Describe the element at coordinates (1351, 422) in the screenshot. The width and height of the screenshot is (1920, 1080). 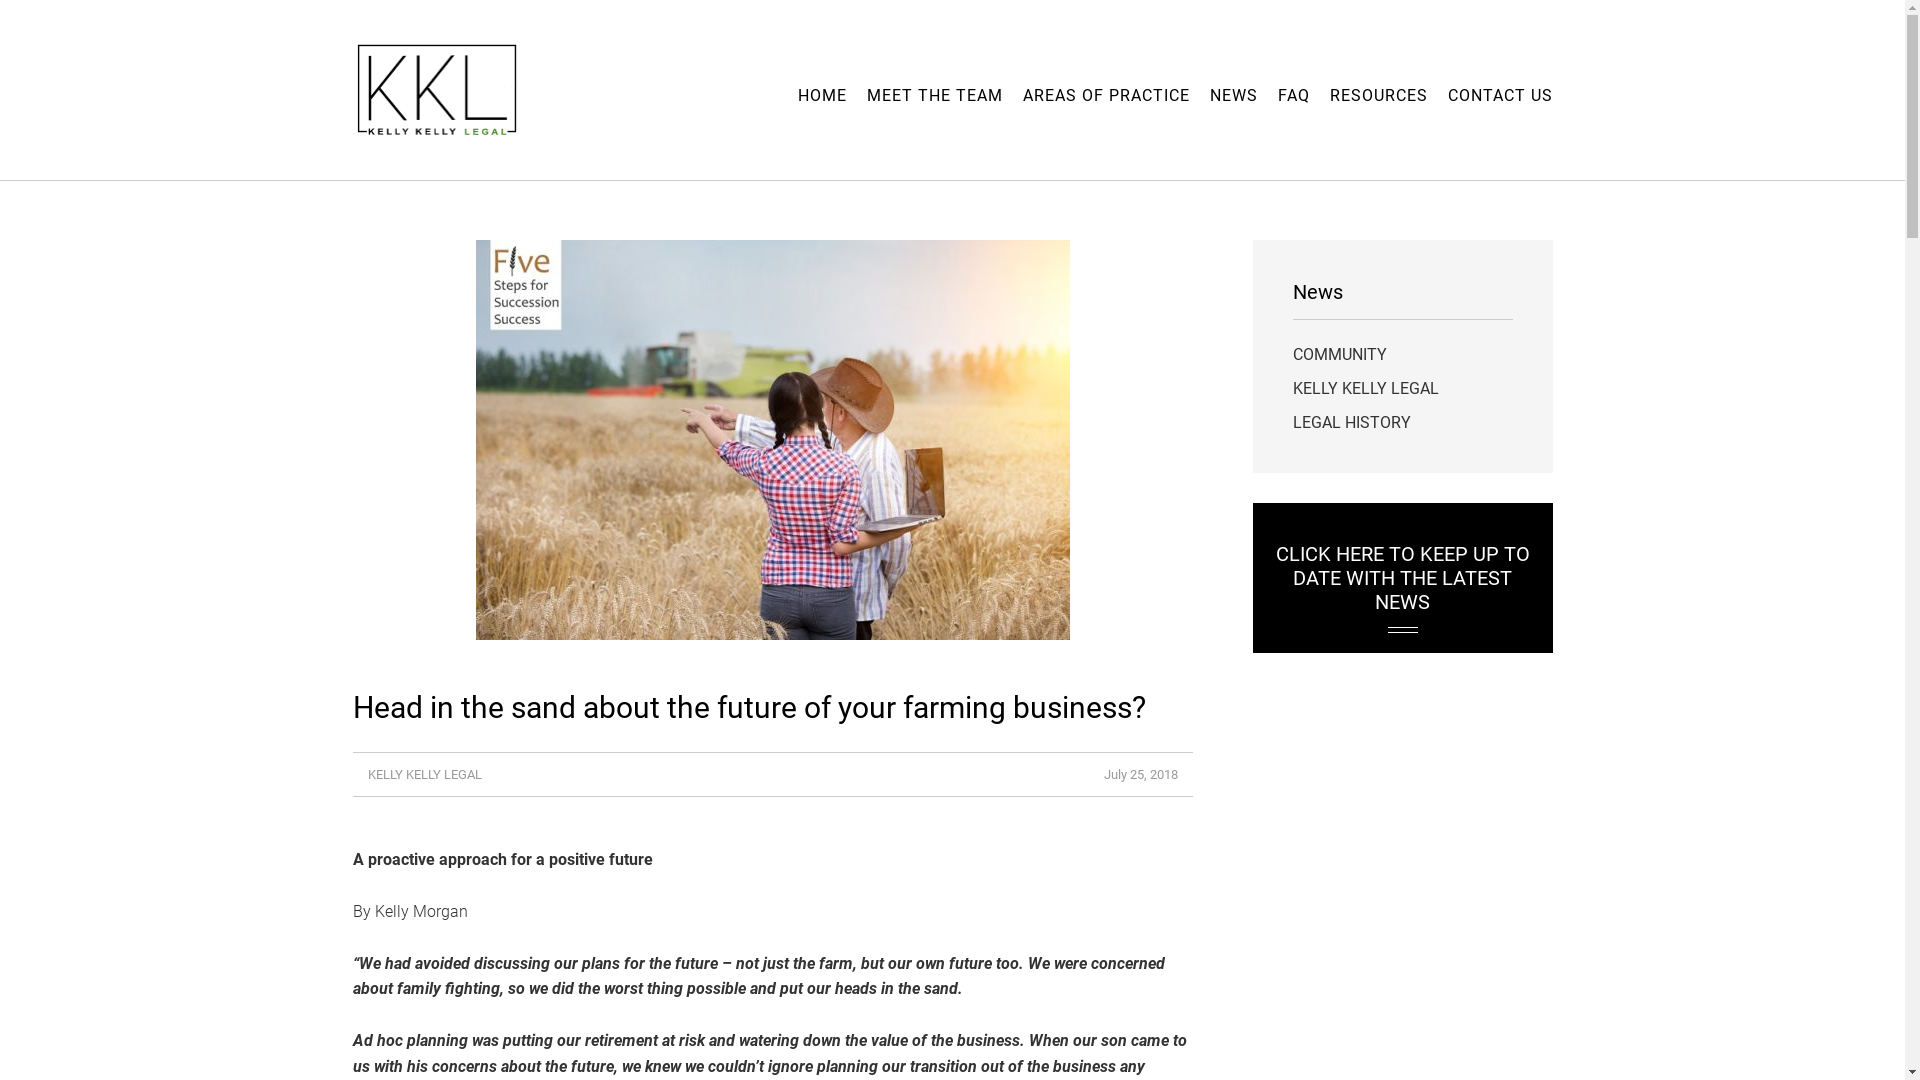
I see `LEGAL HISTORY` at that location.